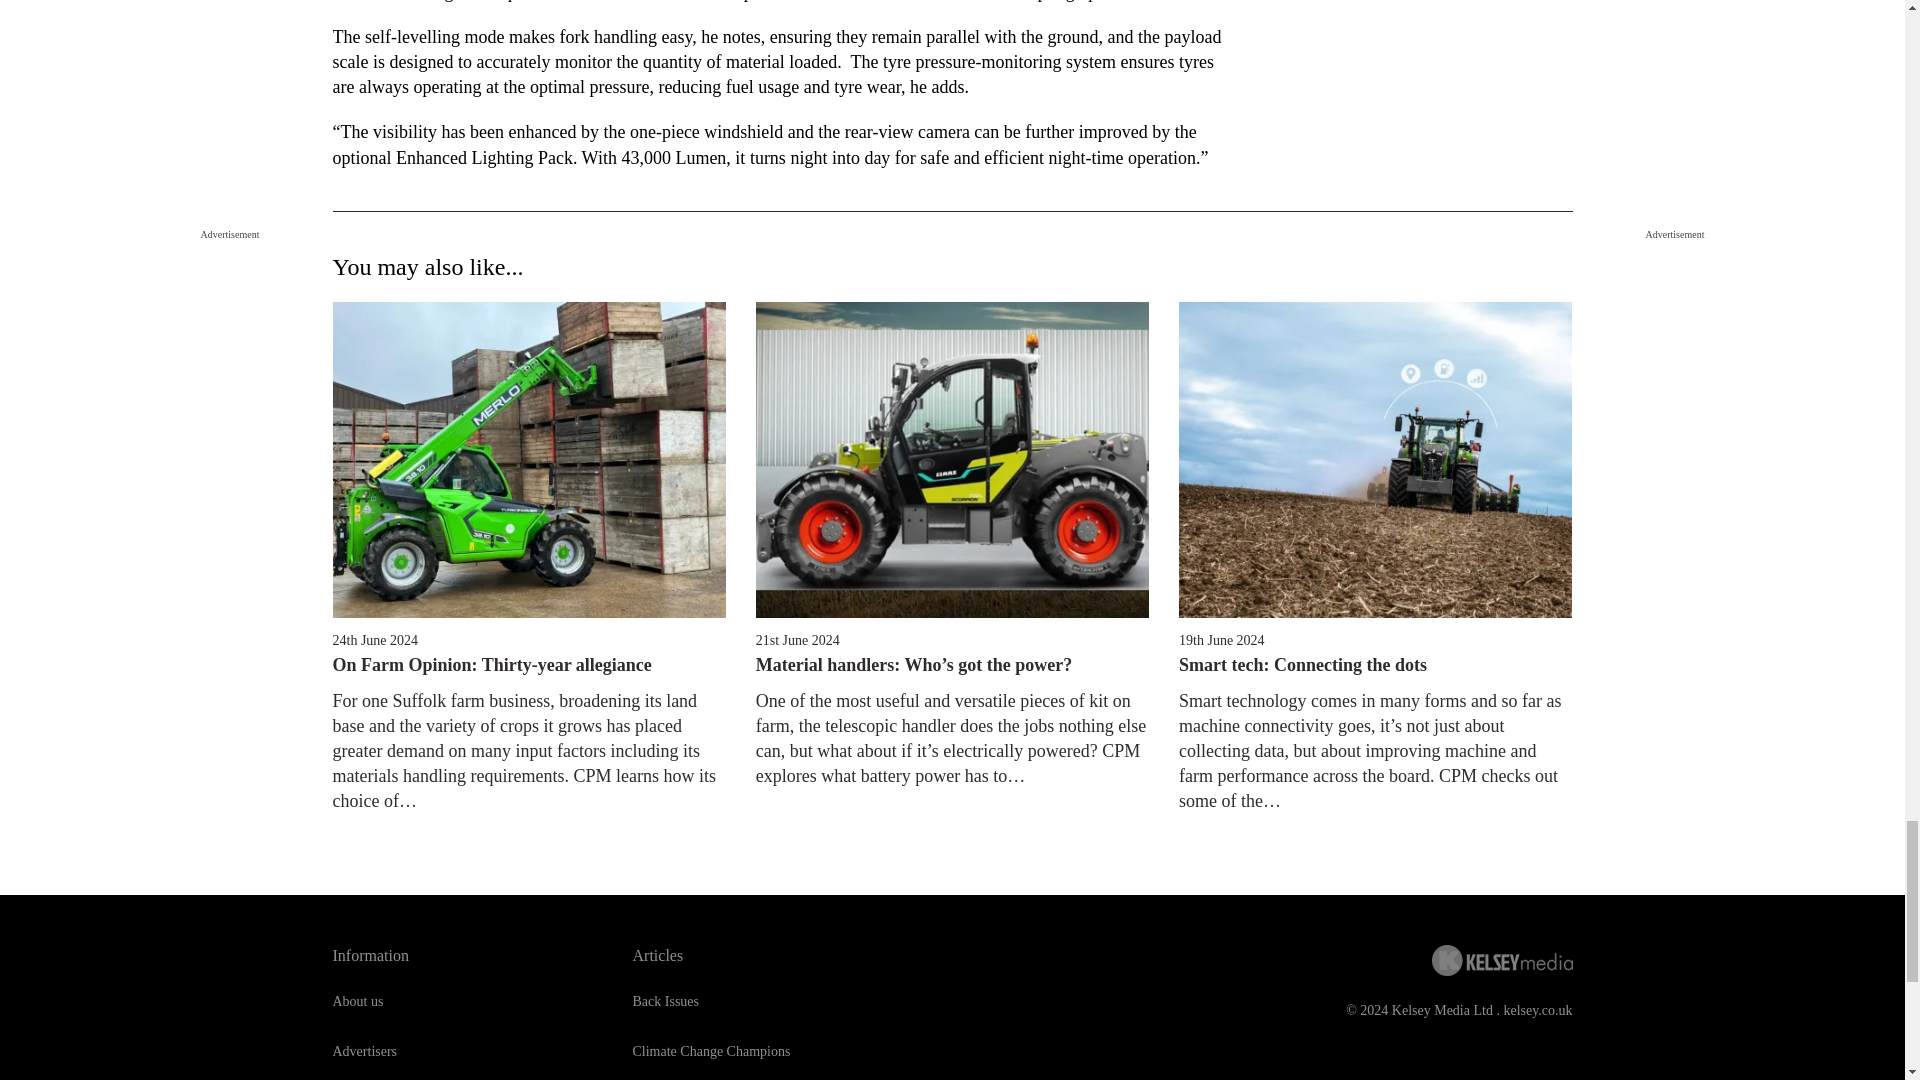 The width and height of the screenshot is (1920, 1080). I want to click on About us, so click(357, 1000).